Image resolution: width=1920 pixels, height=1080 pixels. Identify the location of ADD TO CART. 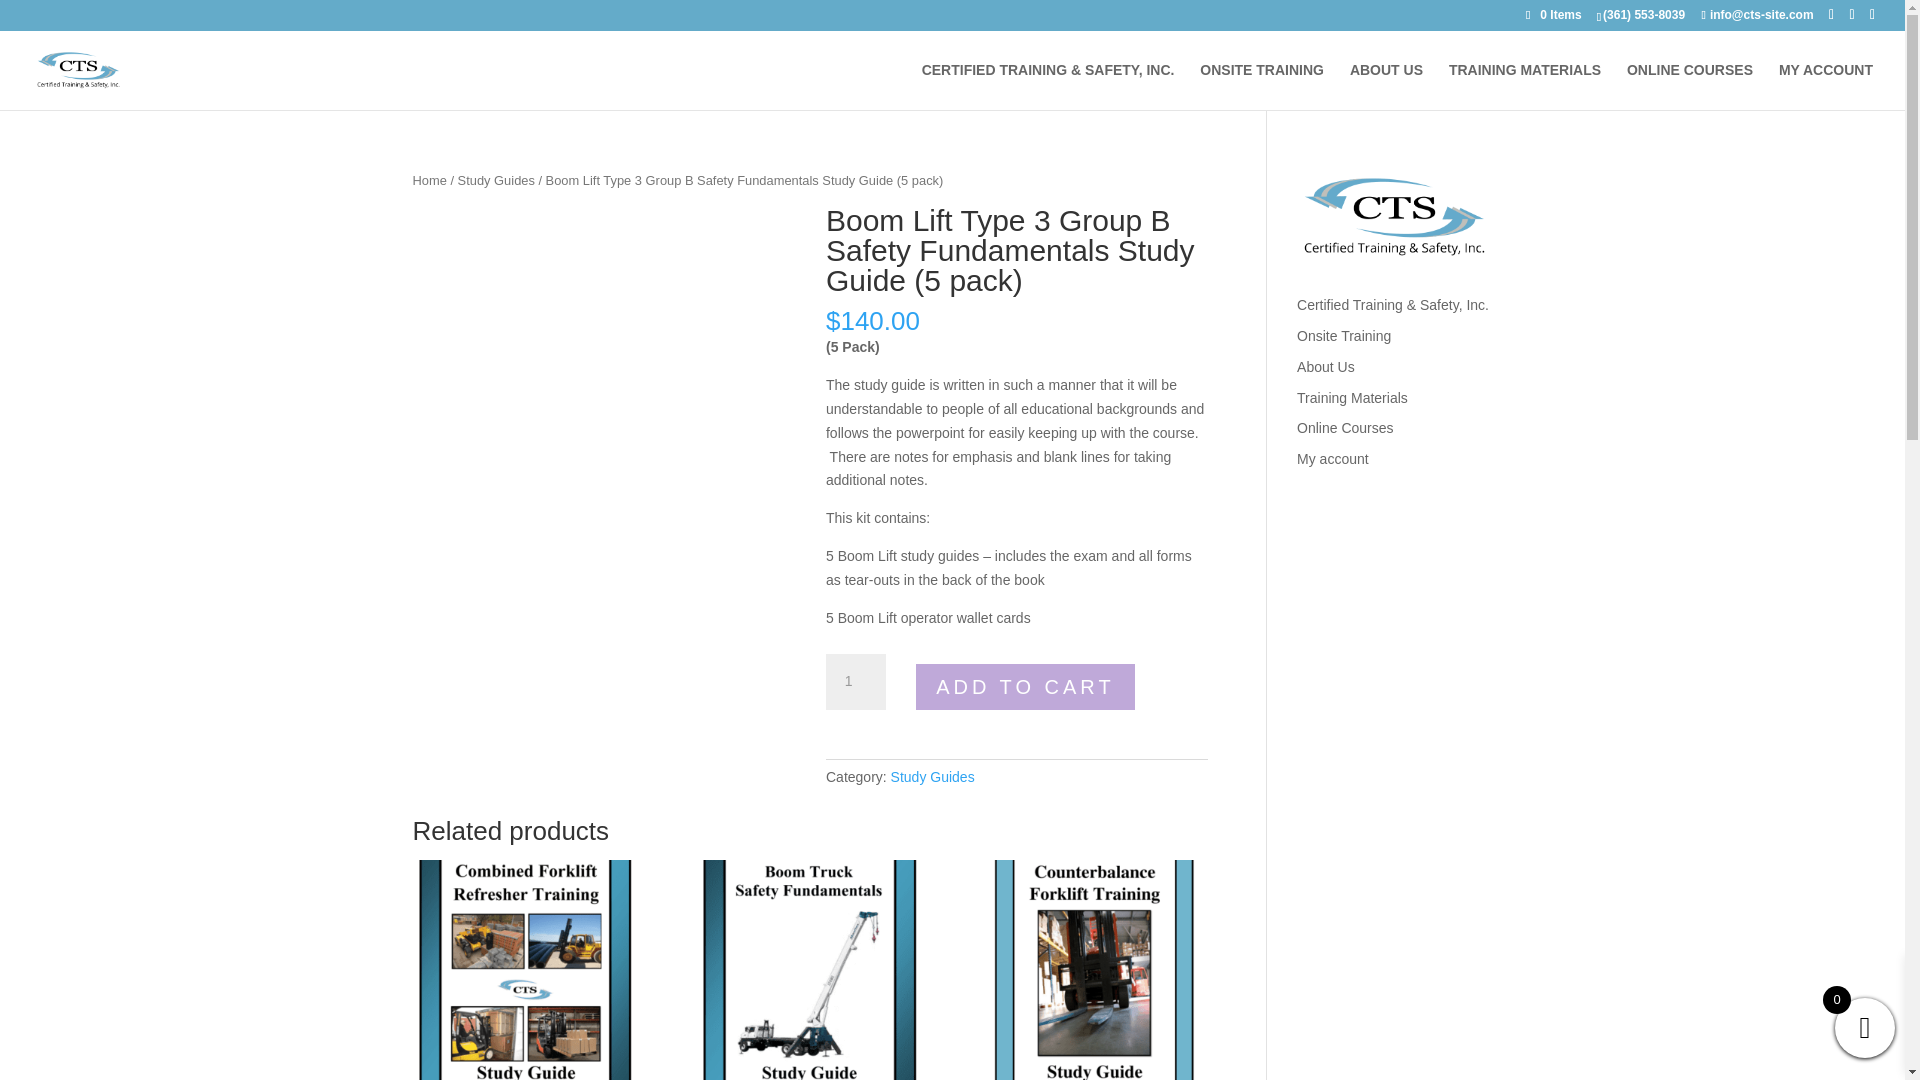
(1025, 687).